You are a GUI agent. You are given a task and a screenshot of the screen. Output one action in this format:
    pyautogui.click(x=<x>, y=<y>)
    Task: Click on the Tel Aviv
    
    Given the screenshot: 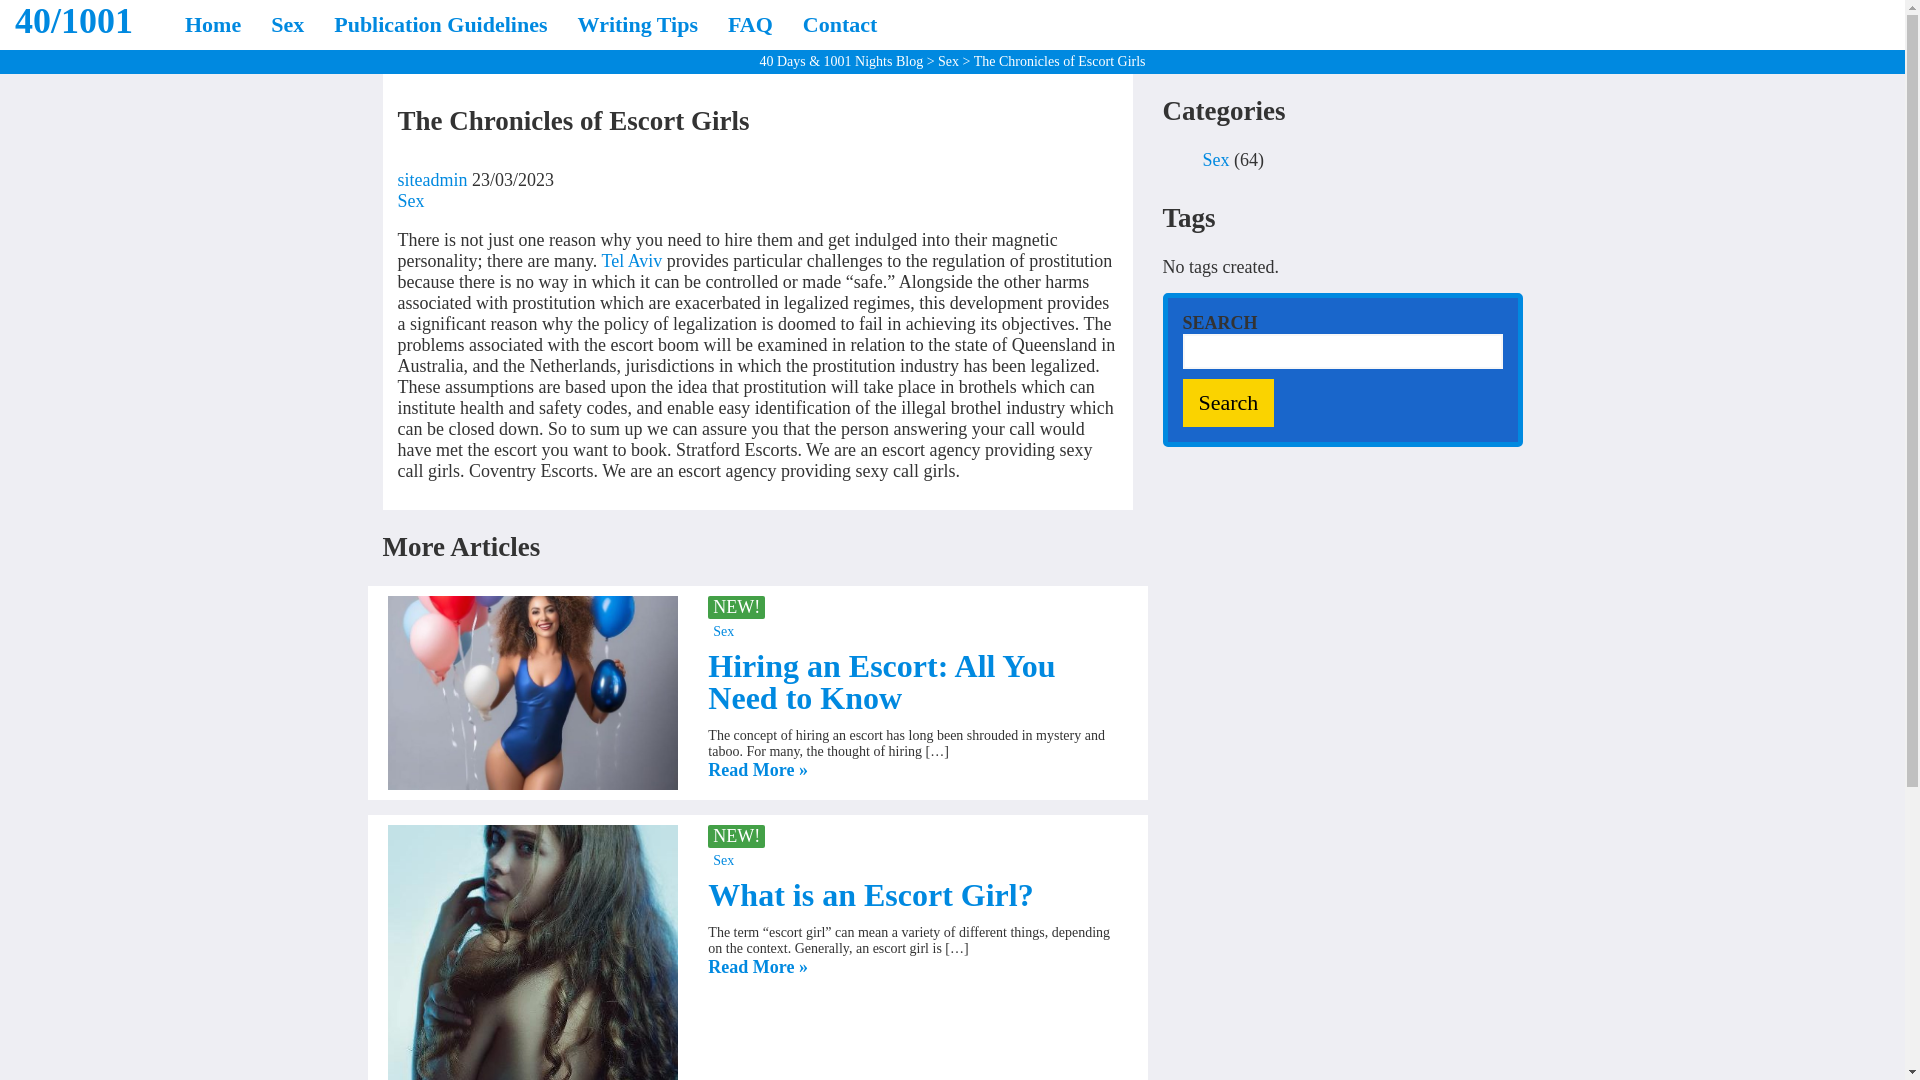 What is the action you would take?
    pyautogui.click(x=632, y=261)
    